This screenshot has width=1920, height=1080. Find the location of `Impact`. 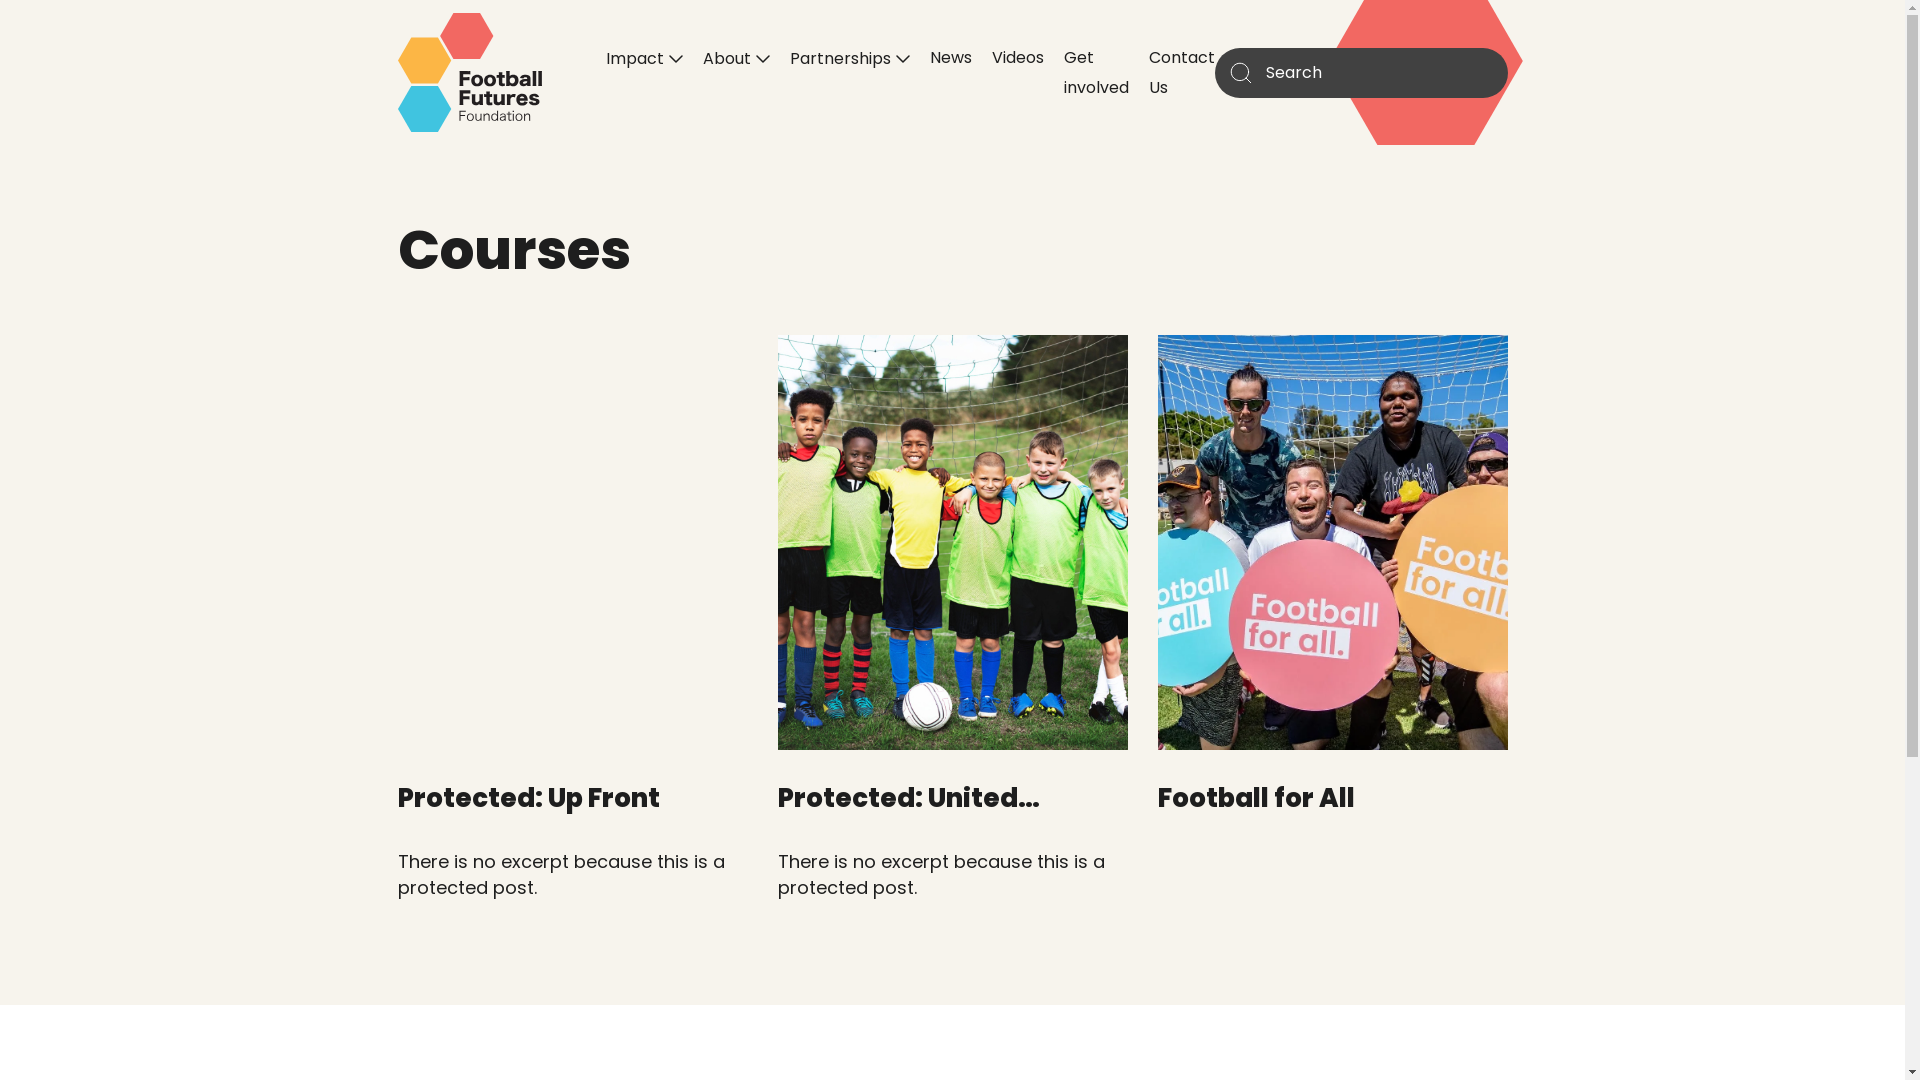

Impact is located at coordinates (644, 58).